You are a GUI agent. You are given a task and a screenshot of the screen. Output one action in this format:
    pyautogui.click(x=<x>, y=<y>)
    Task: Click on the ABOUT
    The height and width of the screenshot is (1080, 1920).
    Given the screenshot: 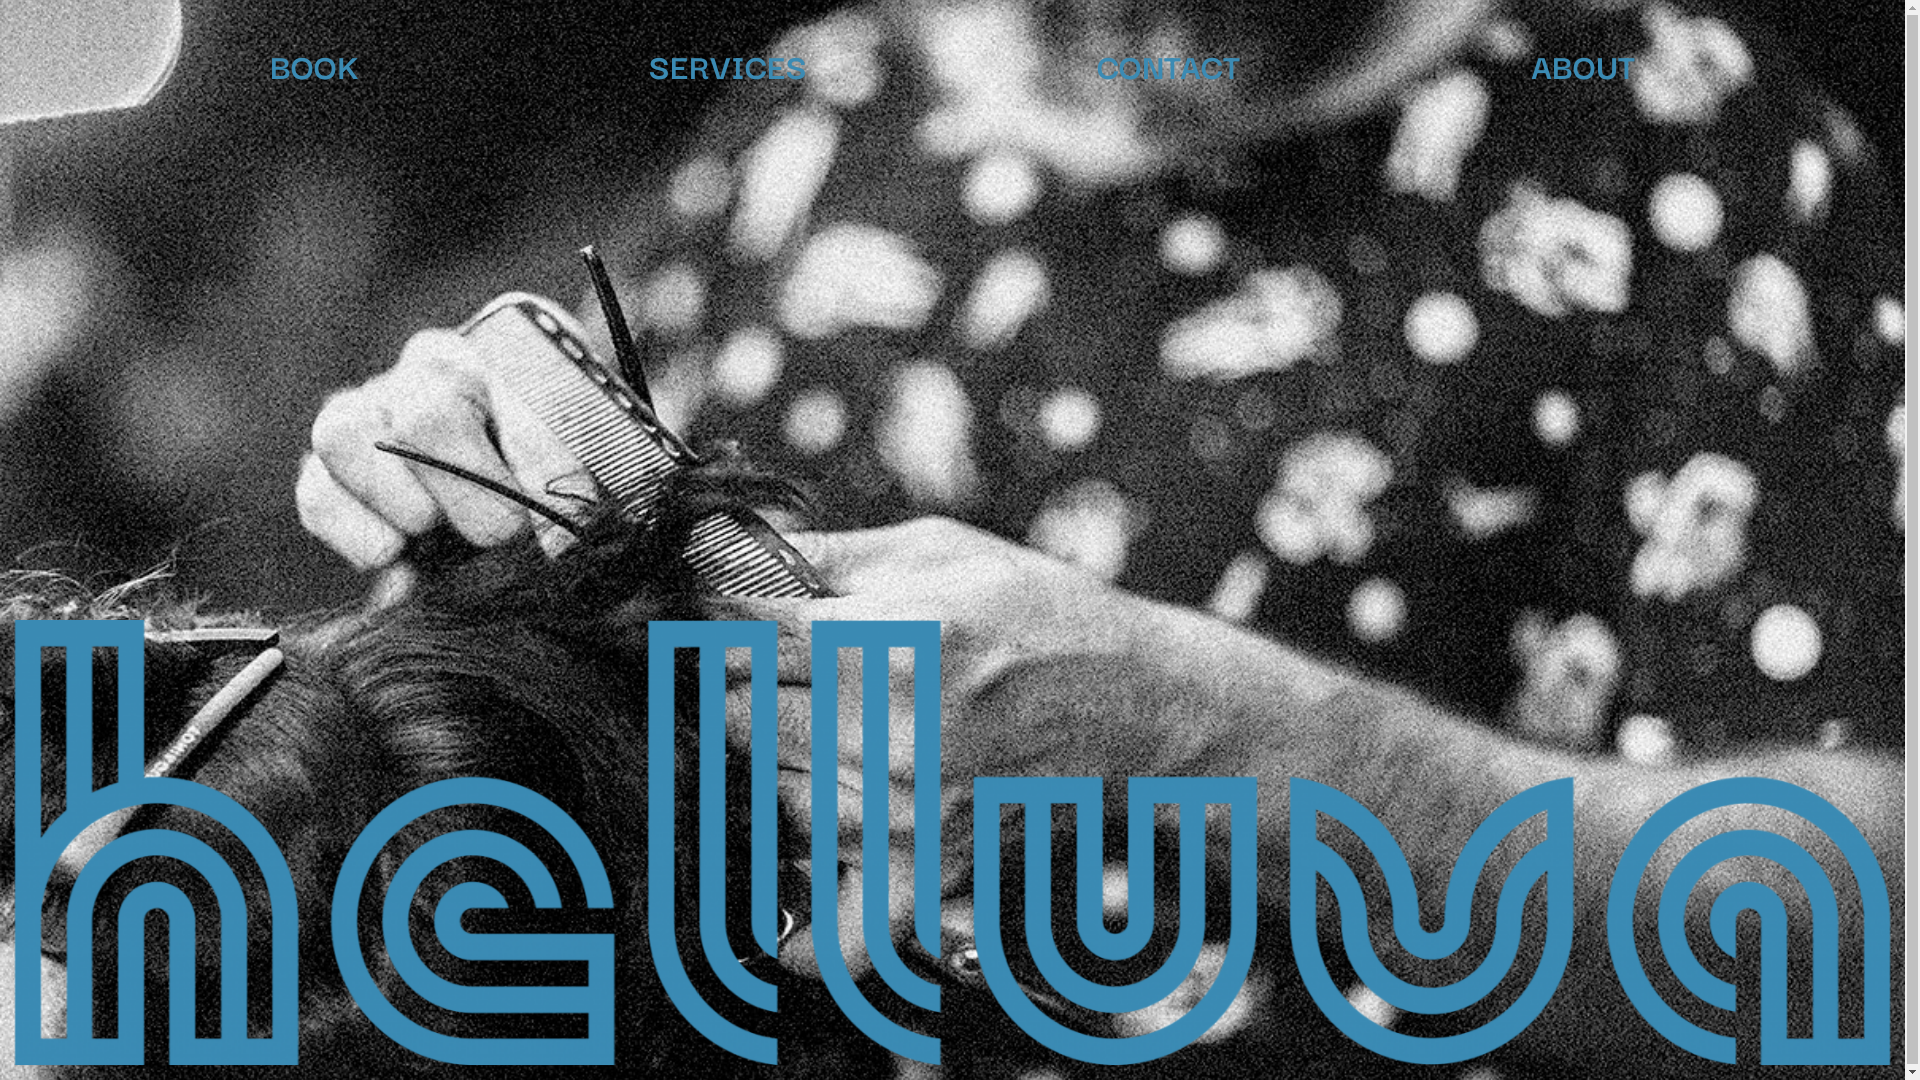 What is the action you would take?
    pyautogui.click(x=1583, y=64)
    